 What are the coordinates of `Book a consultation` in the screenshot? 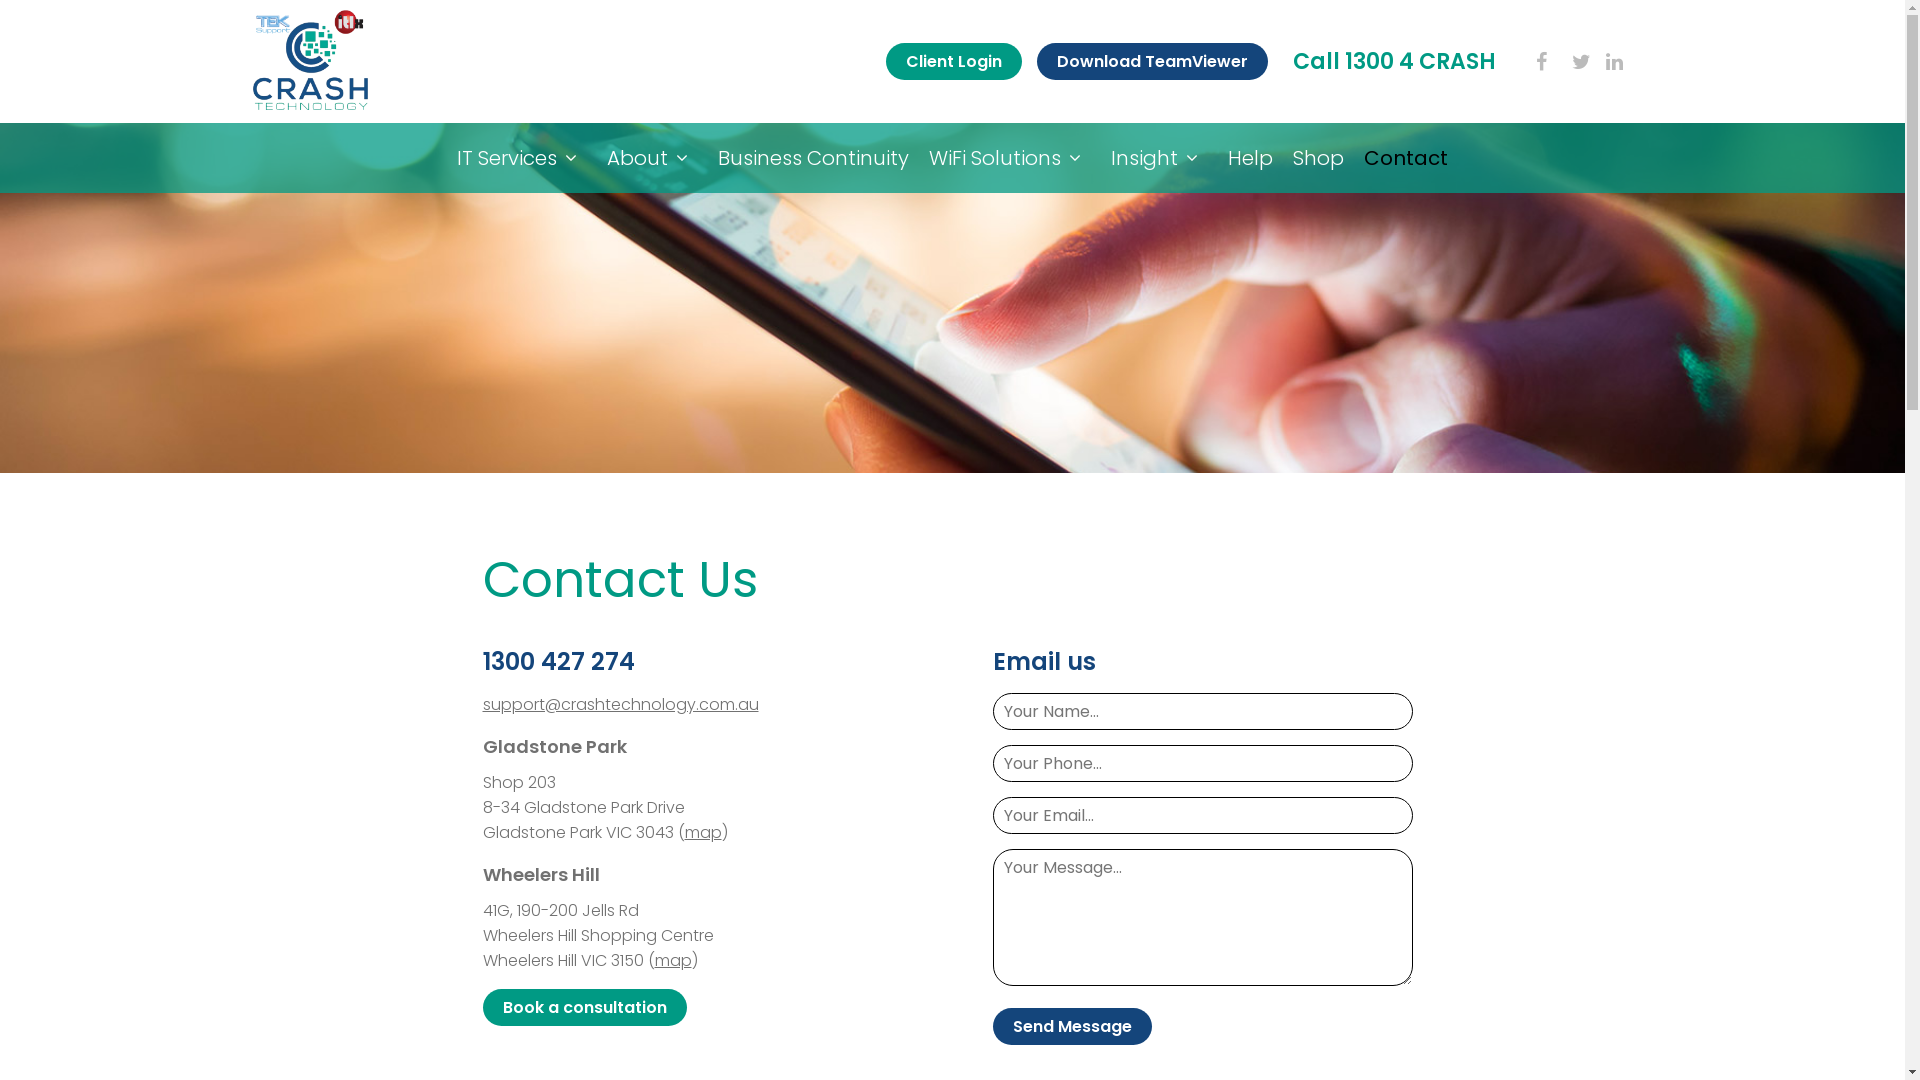 It's located at (584, 1008).